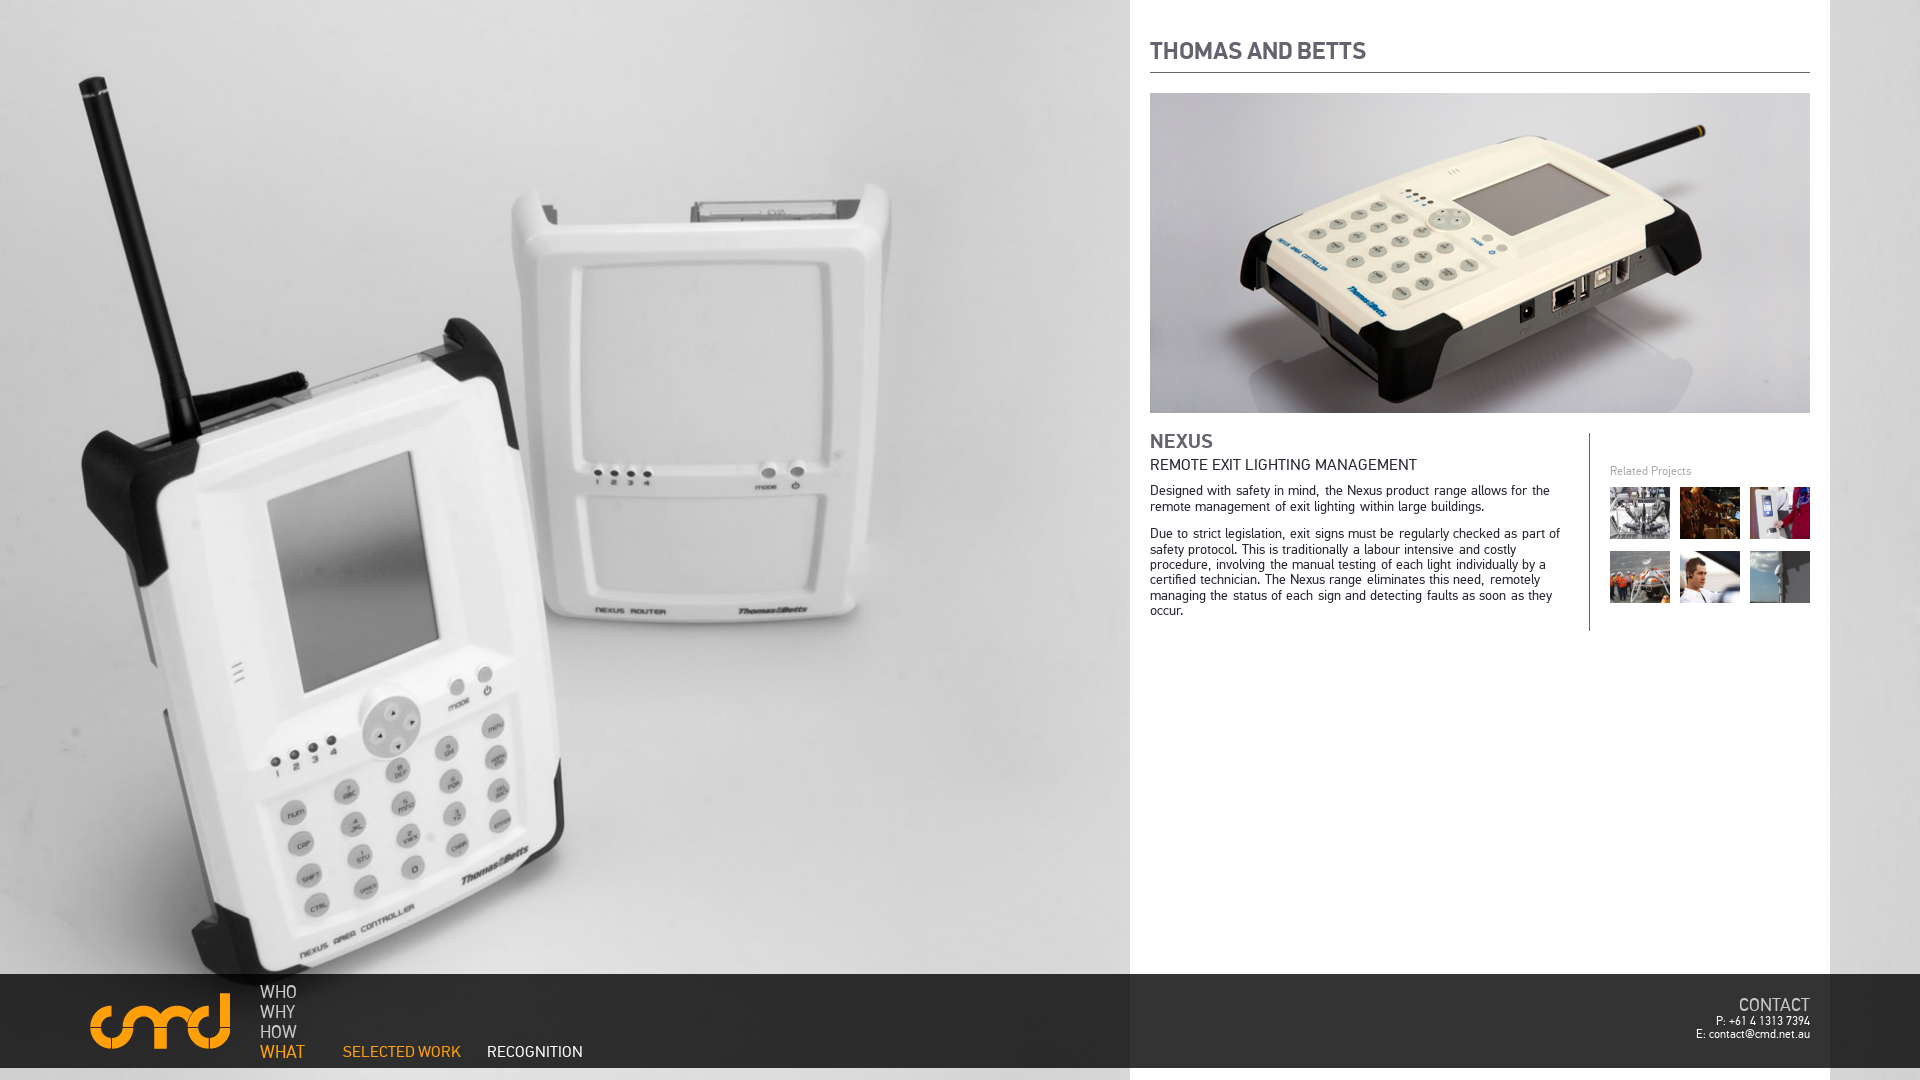 The width and height of the screenshot is (1920, 1080). I want to click on WHAT, so click(290, 1051).